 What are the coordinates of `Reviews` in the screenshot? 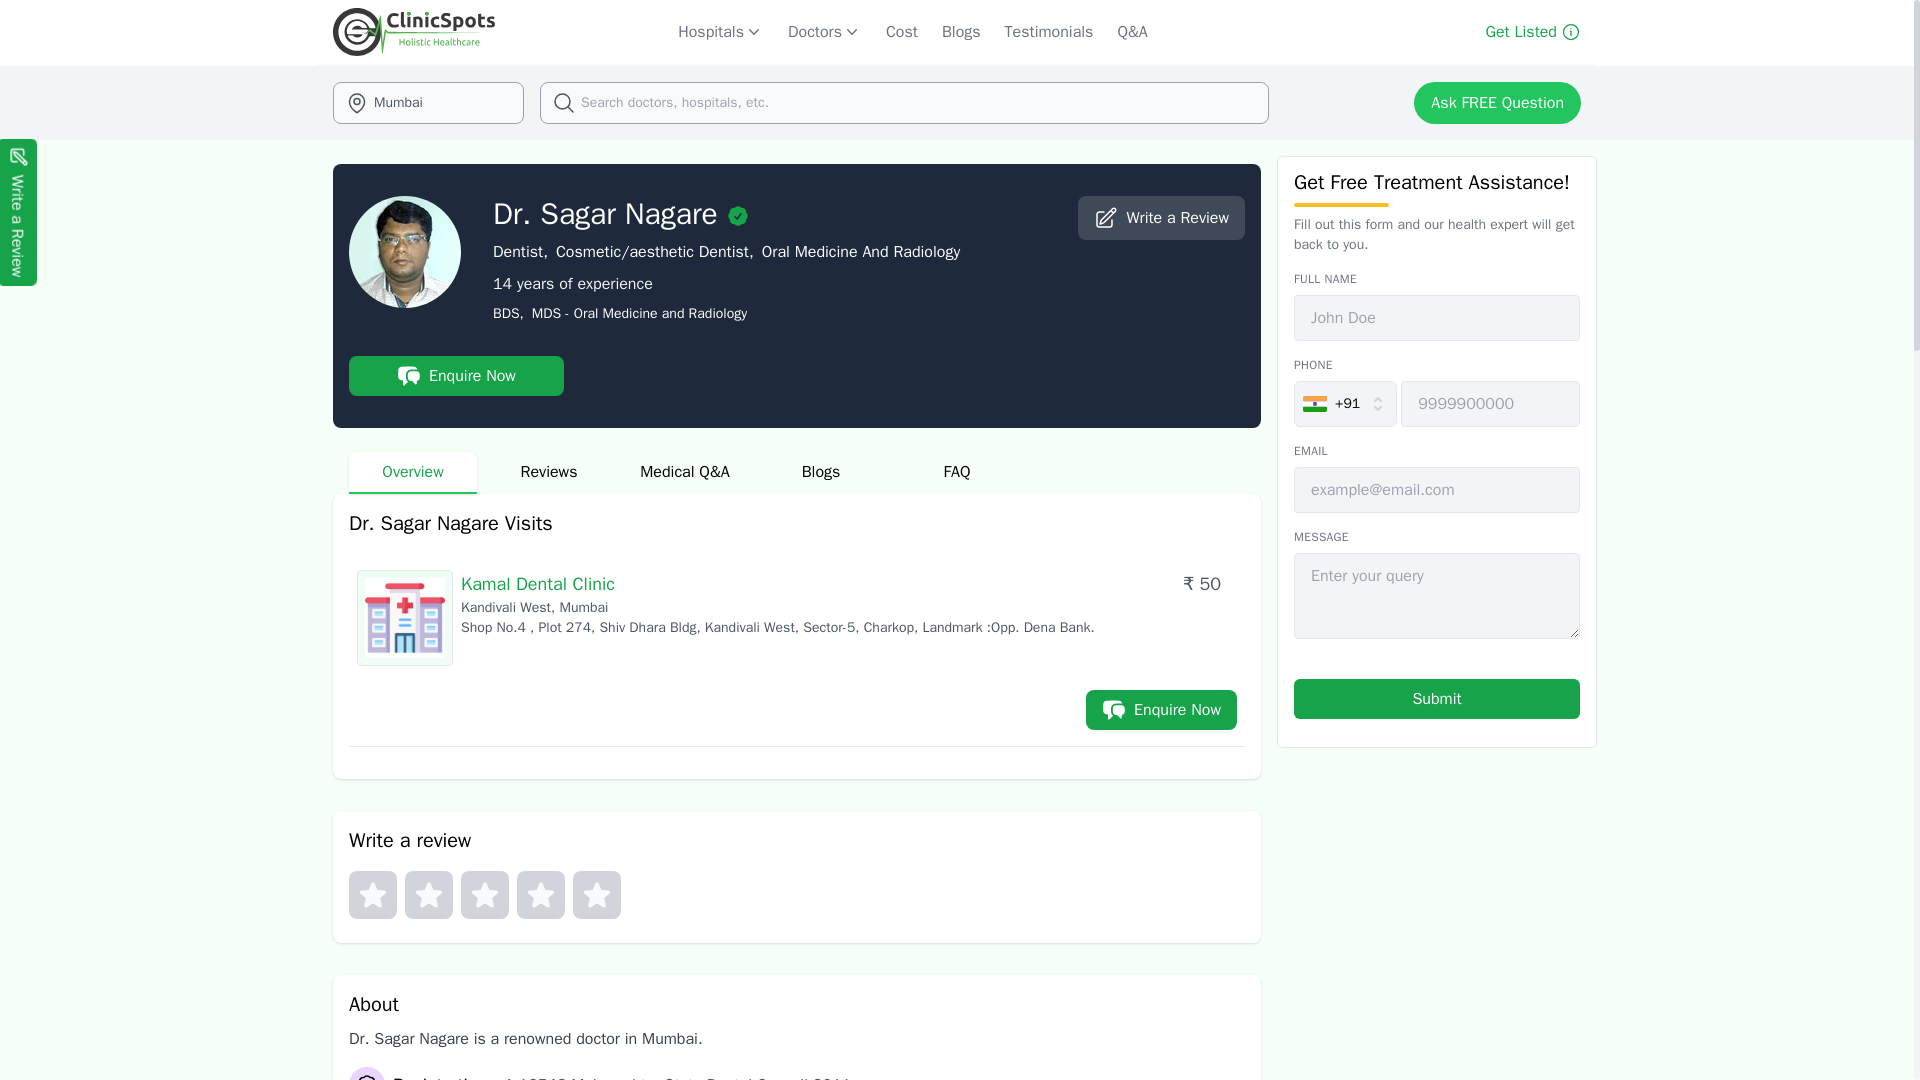 It's located at (548, 472).